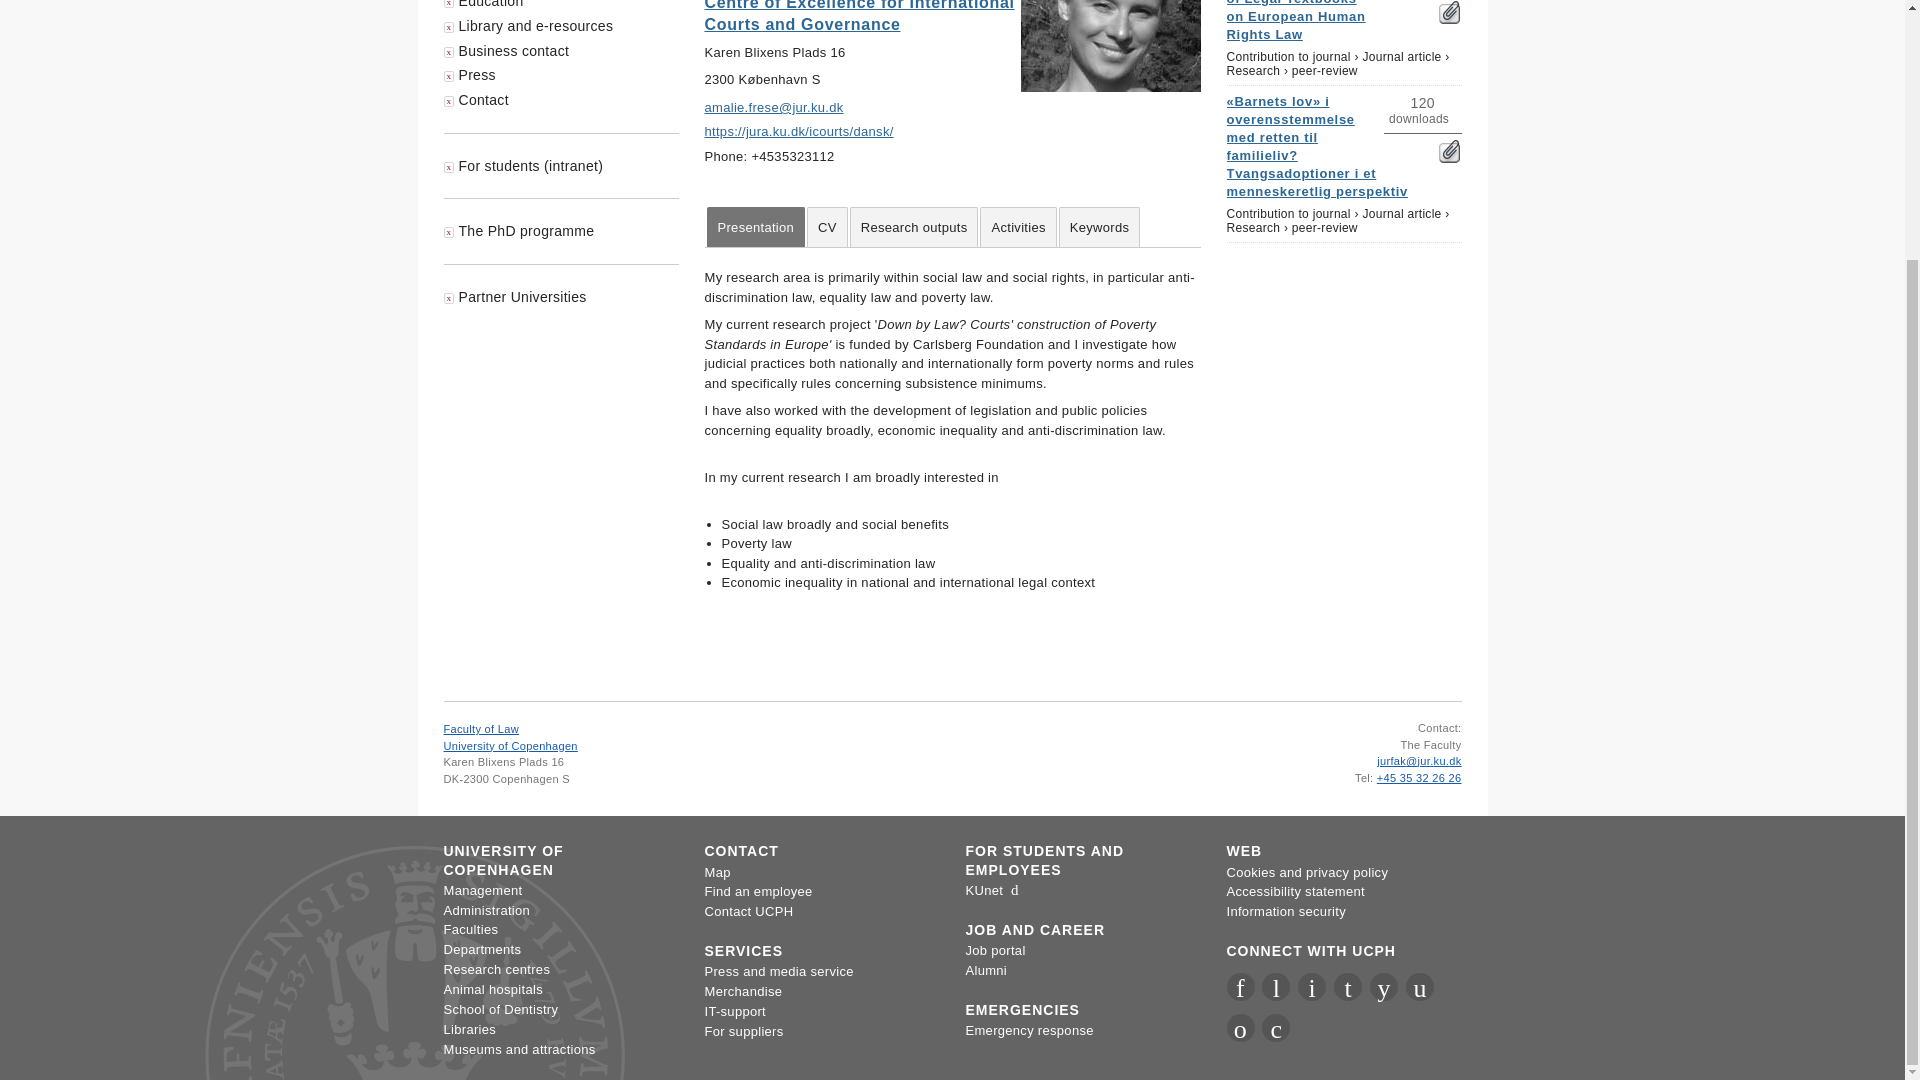  What do you see at coordinates (1448, 152) in the screenshot?
I see `1` at bounding box center [1448, 152].